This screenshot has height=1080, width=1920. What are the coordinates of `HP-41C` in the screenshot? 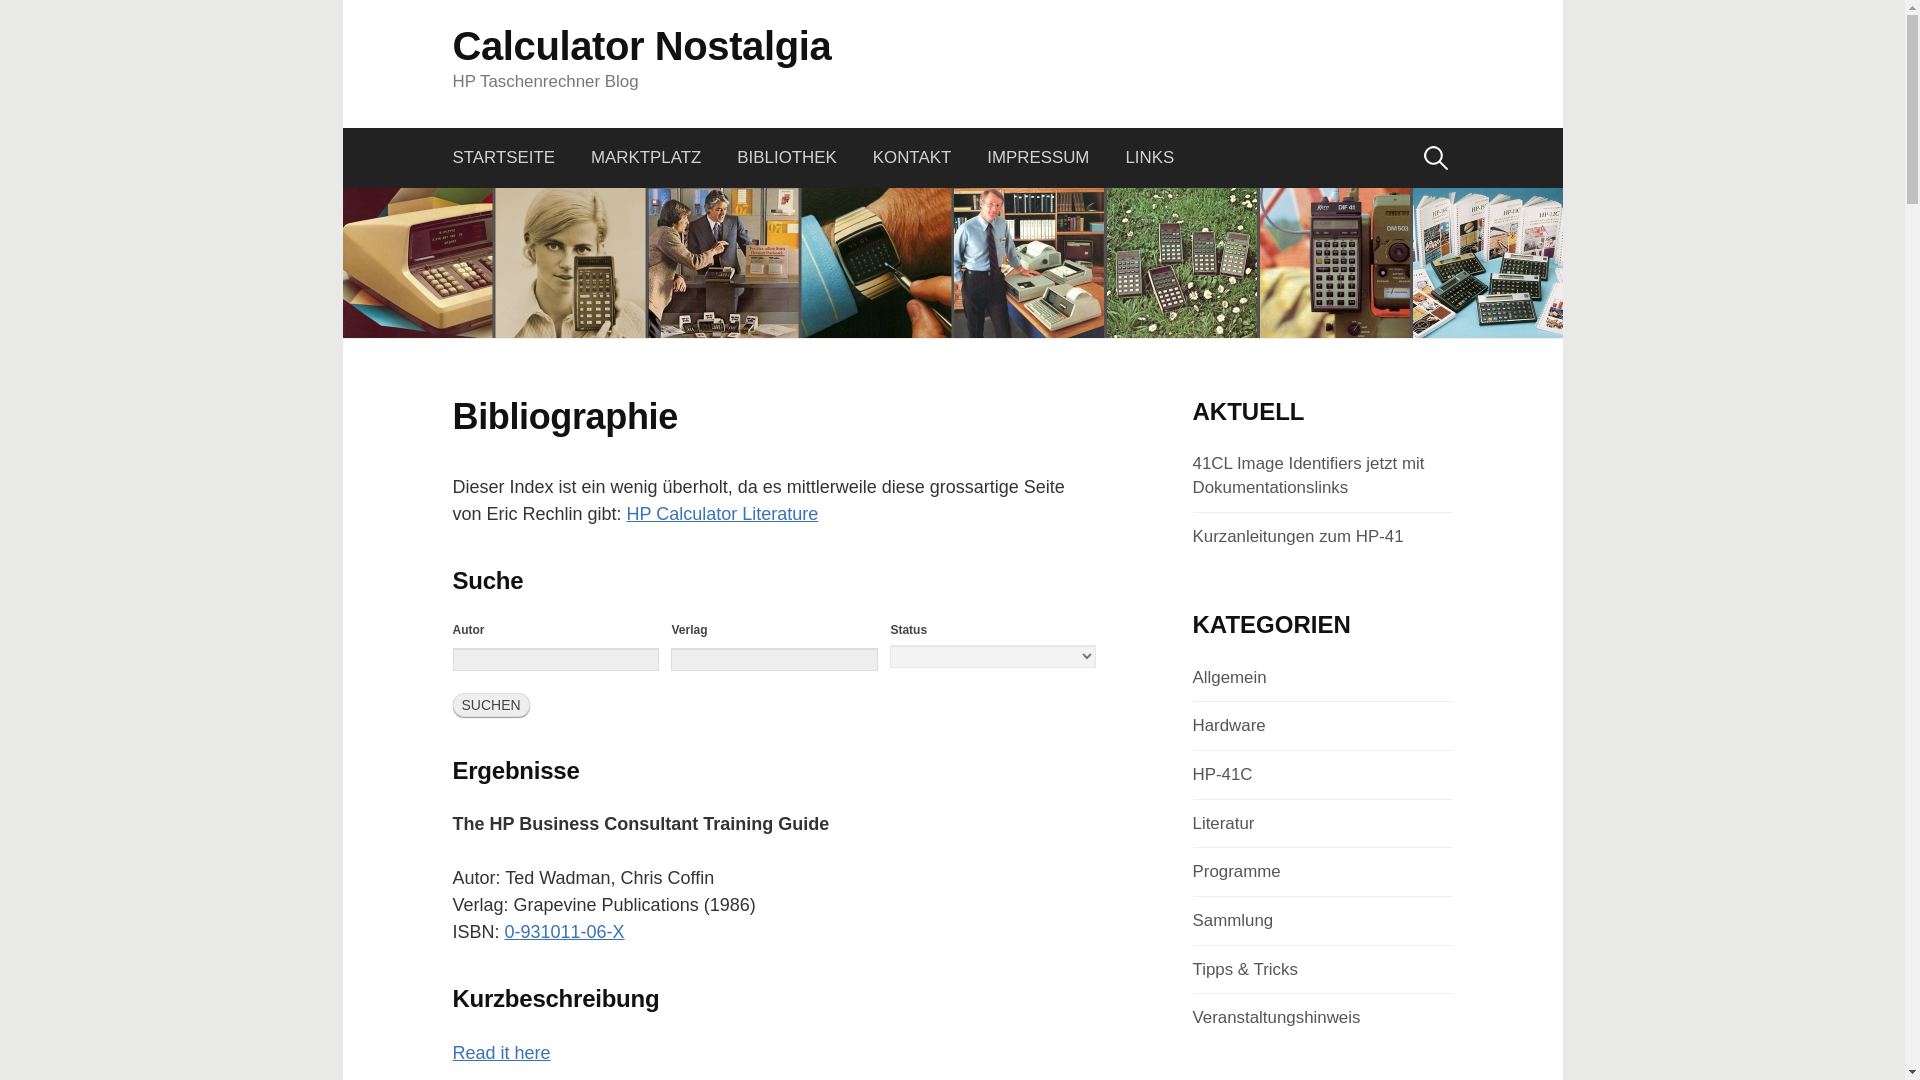 It's located at (1222, 774).